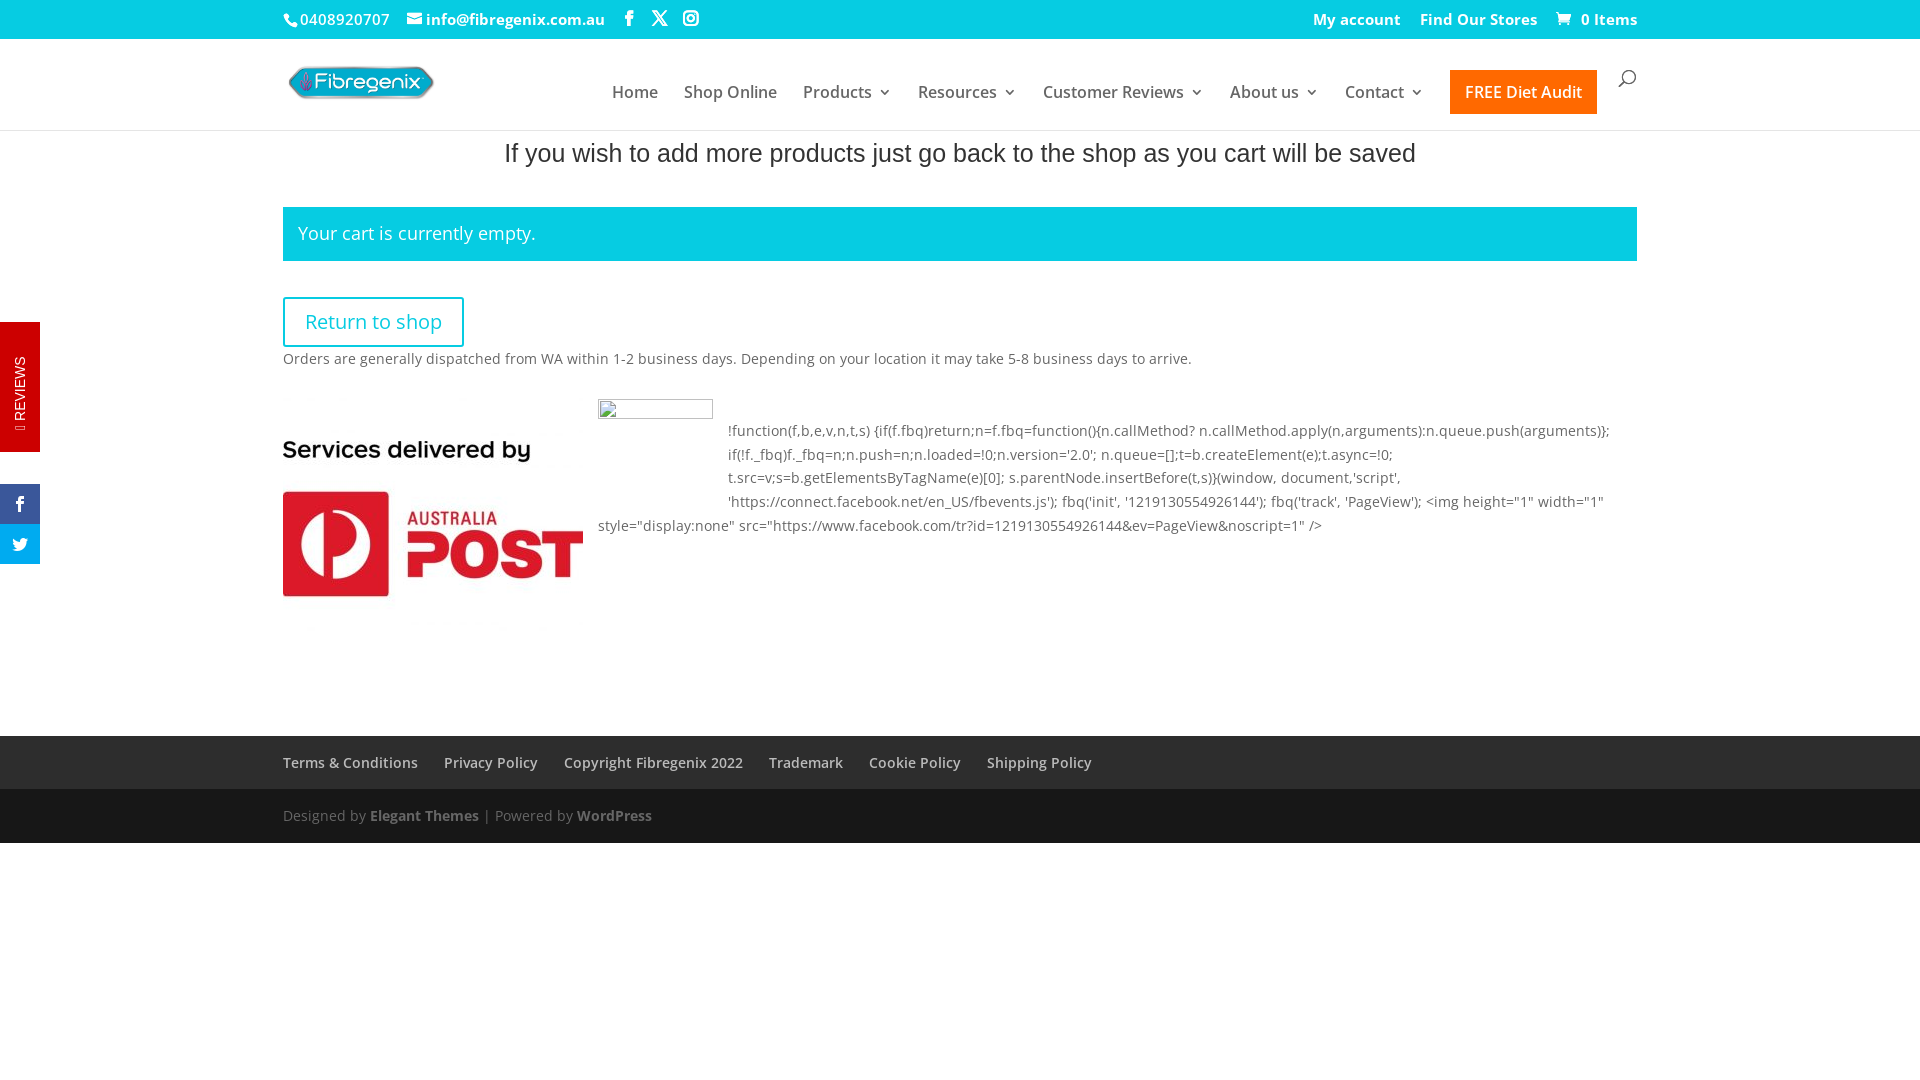 This screenshot has width=1920, height=1080. I want to click on Cookie Policy, so click(915, 762).